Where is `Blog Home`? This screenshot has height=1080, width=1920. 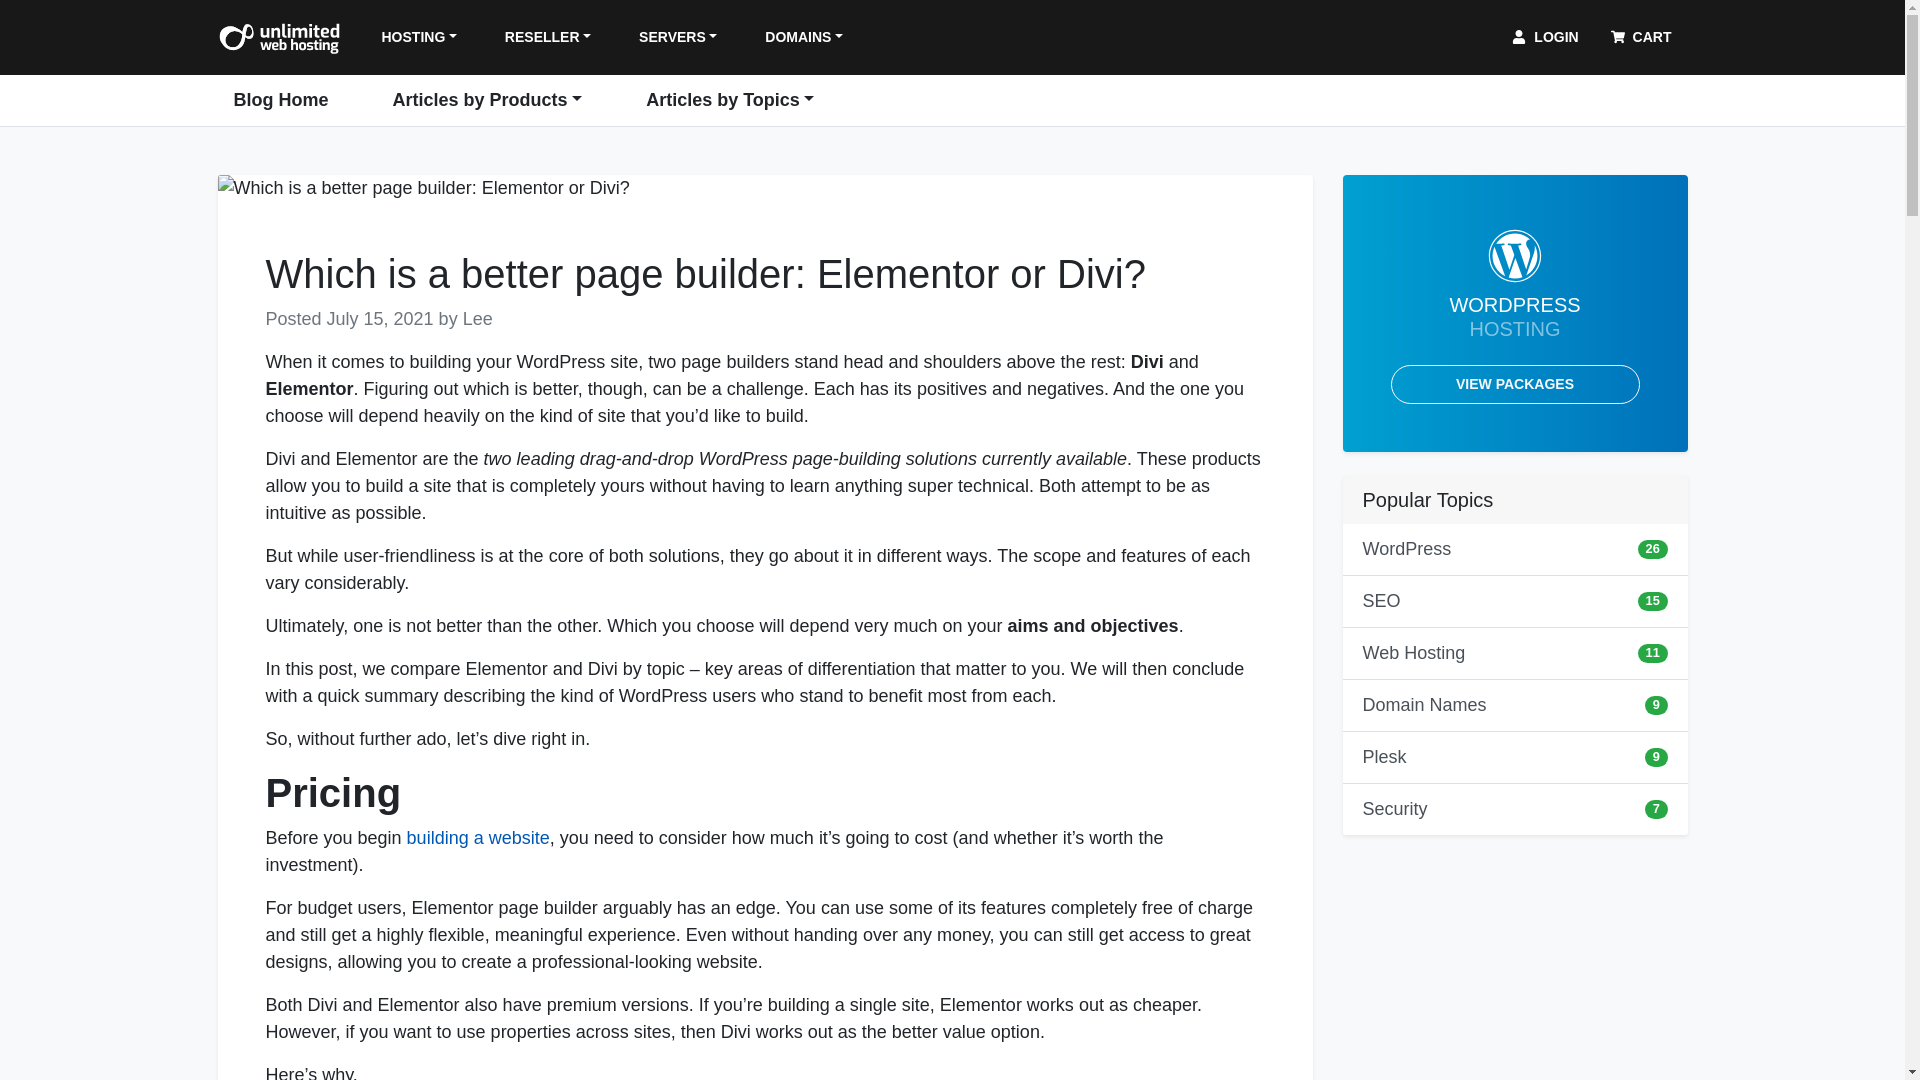
Blog Home is located at coordinates (282, 100).